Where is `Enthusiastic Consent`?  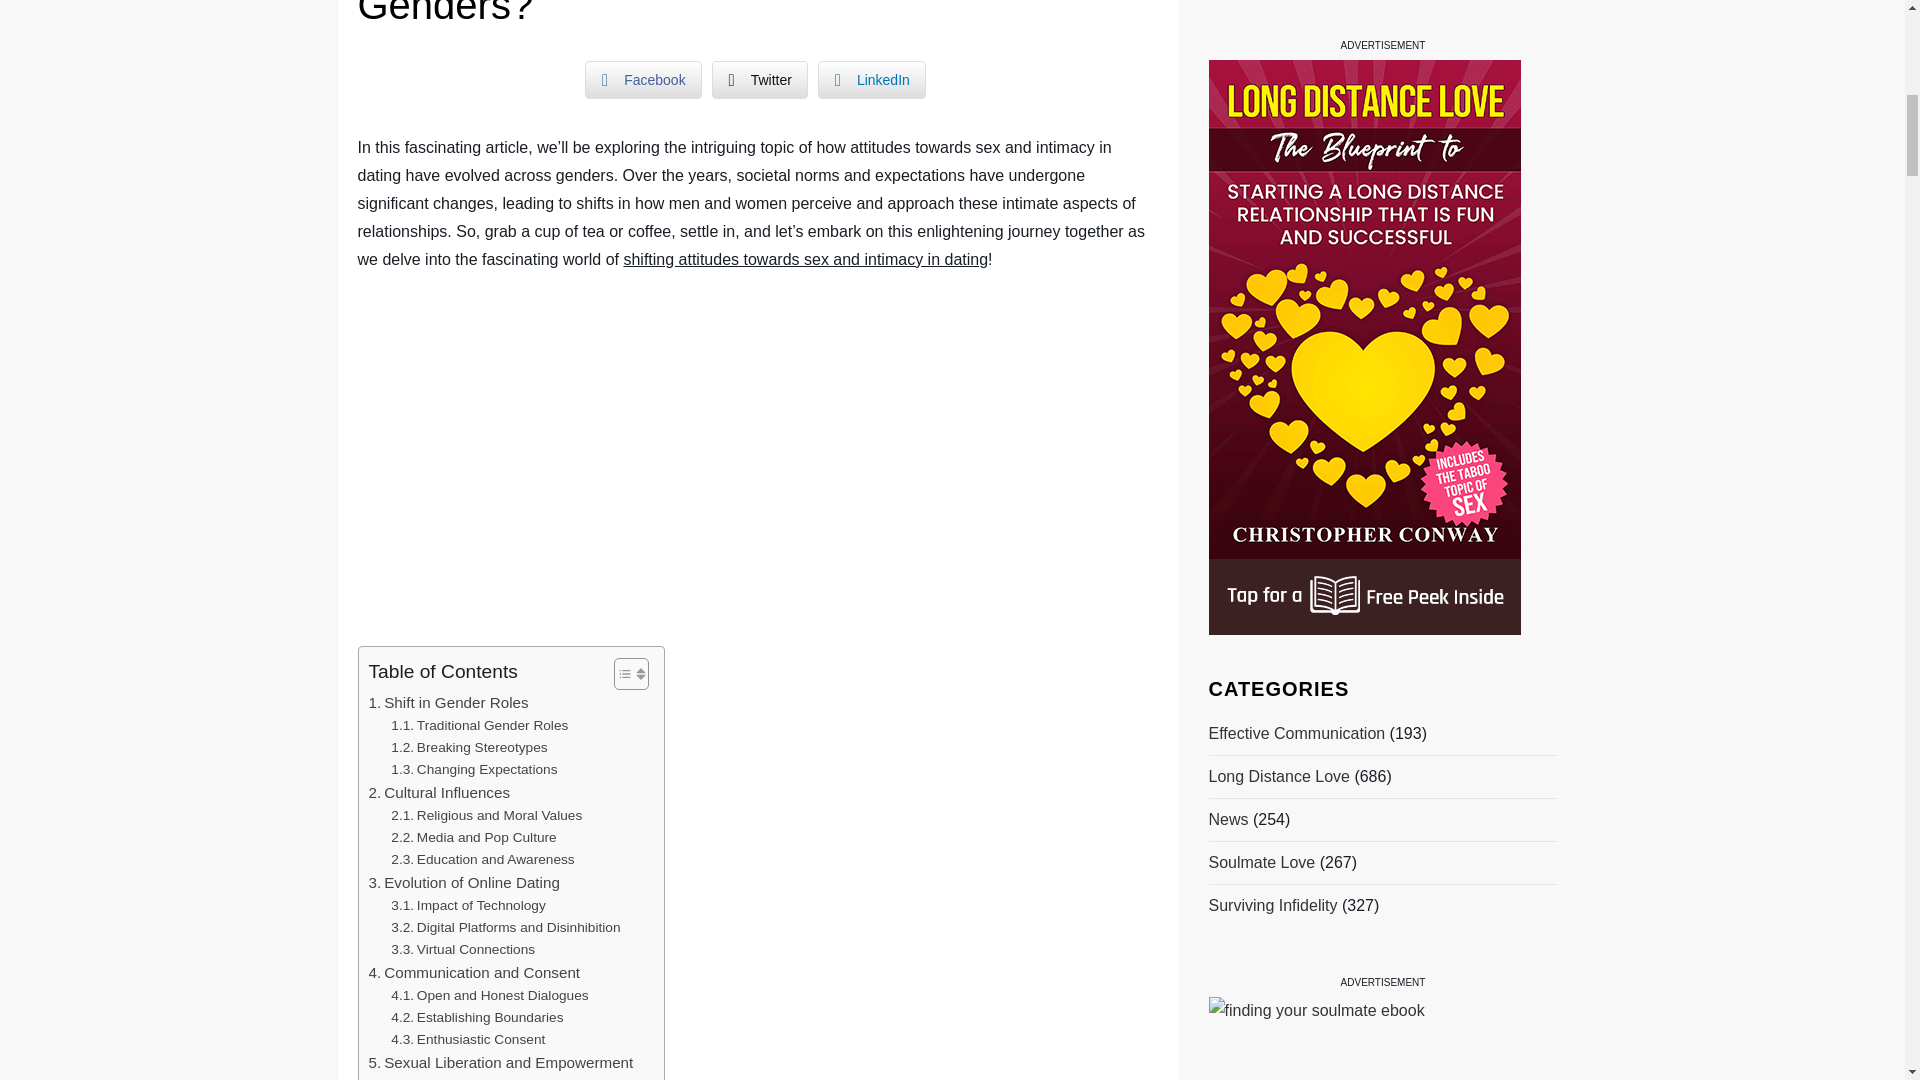 Enthusiastic Consent is located at coordinates (468, 1040).